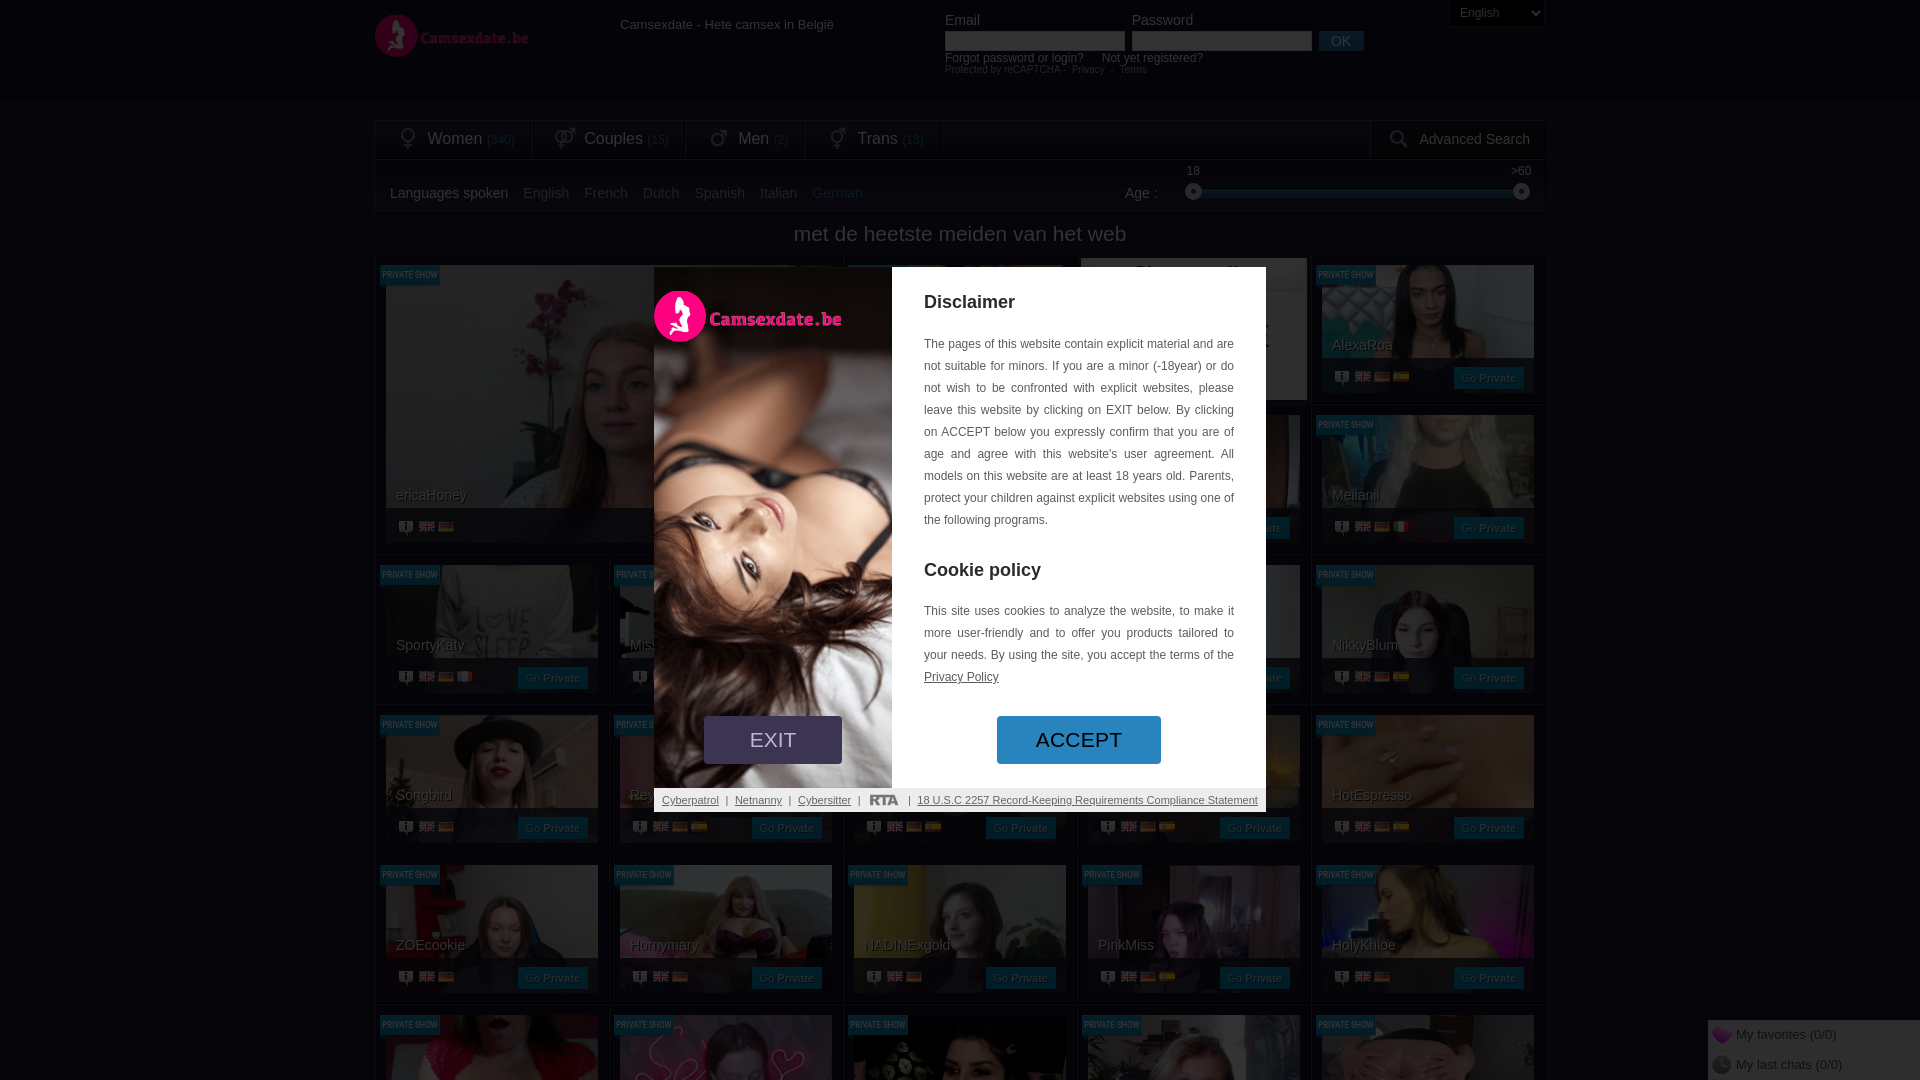  Describe the element at coordinates (553, 678) in the screenshot. I see `Go Private` at that location.